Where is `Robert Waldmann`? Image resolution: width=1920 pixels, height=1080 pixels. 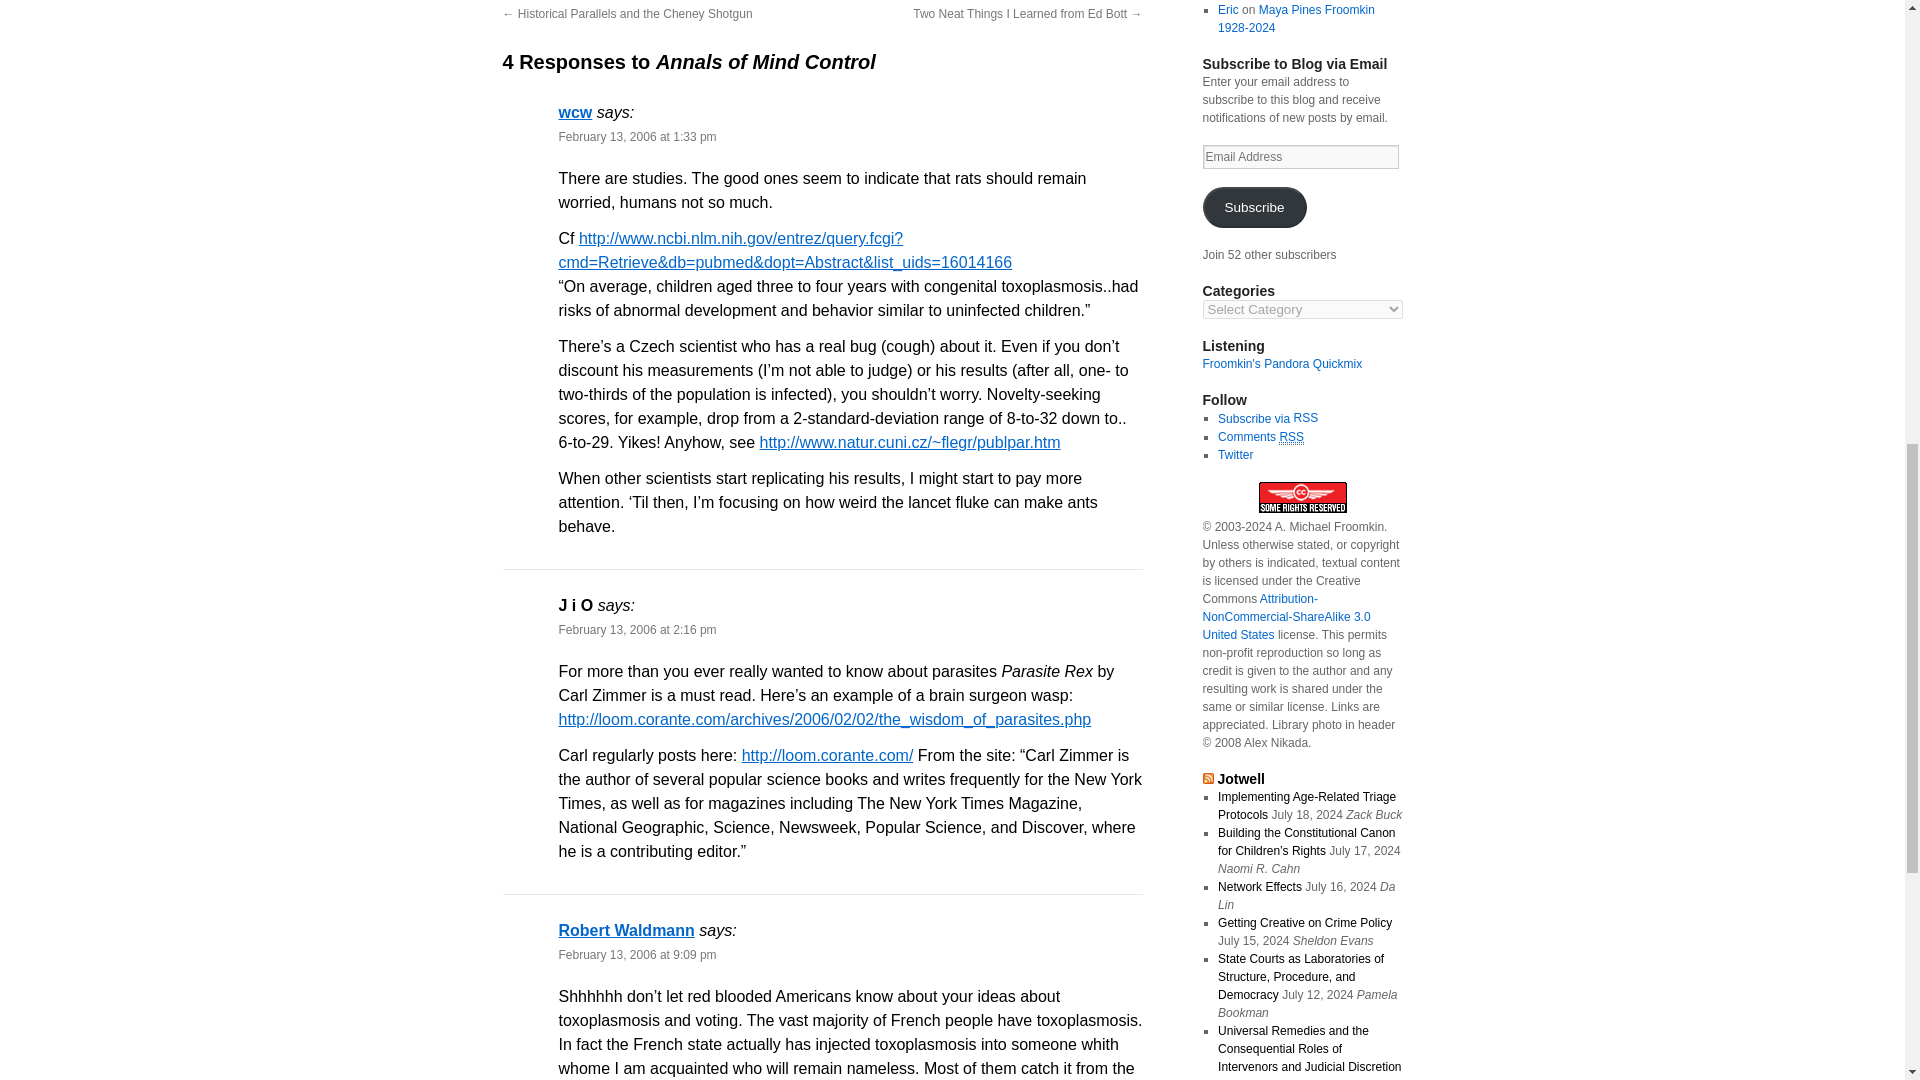 Robert Waldmann is located at coordinates (626, 930).